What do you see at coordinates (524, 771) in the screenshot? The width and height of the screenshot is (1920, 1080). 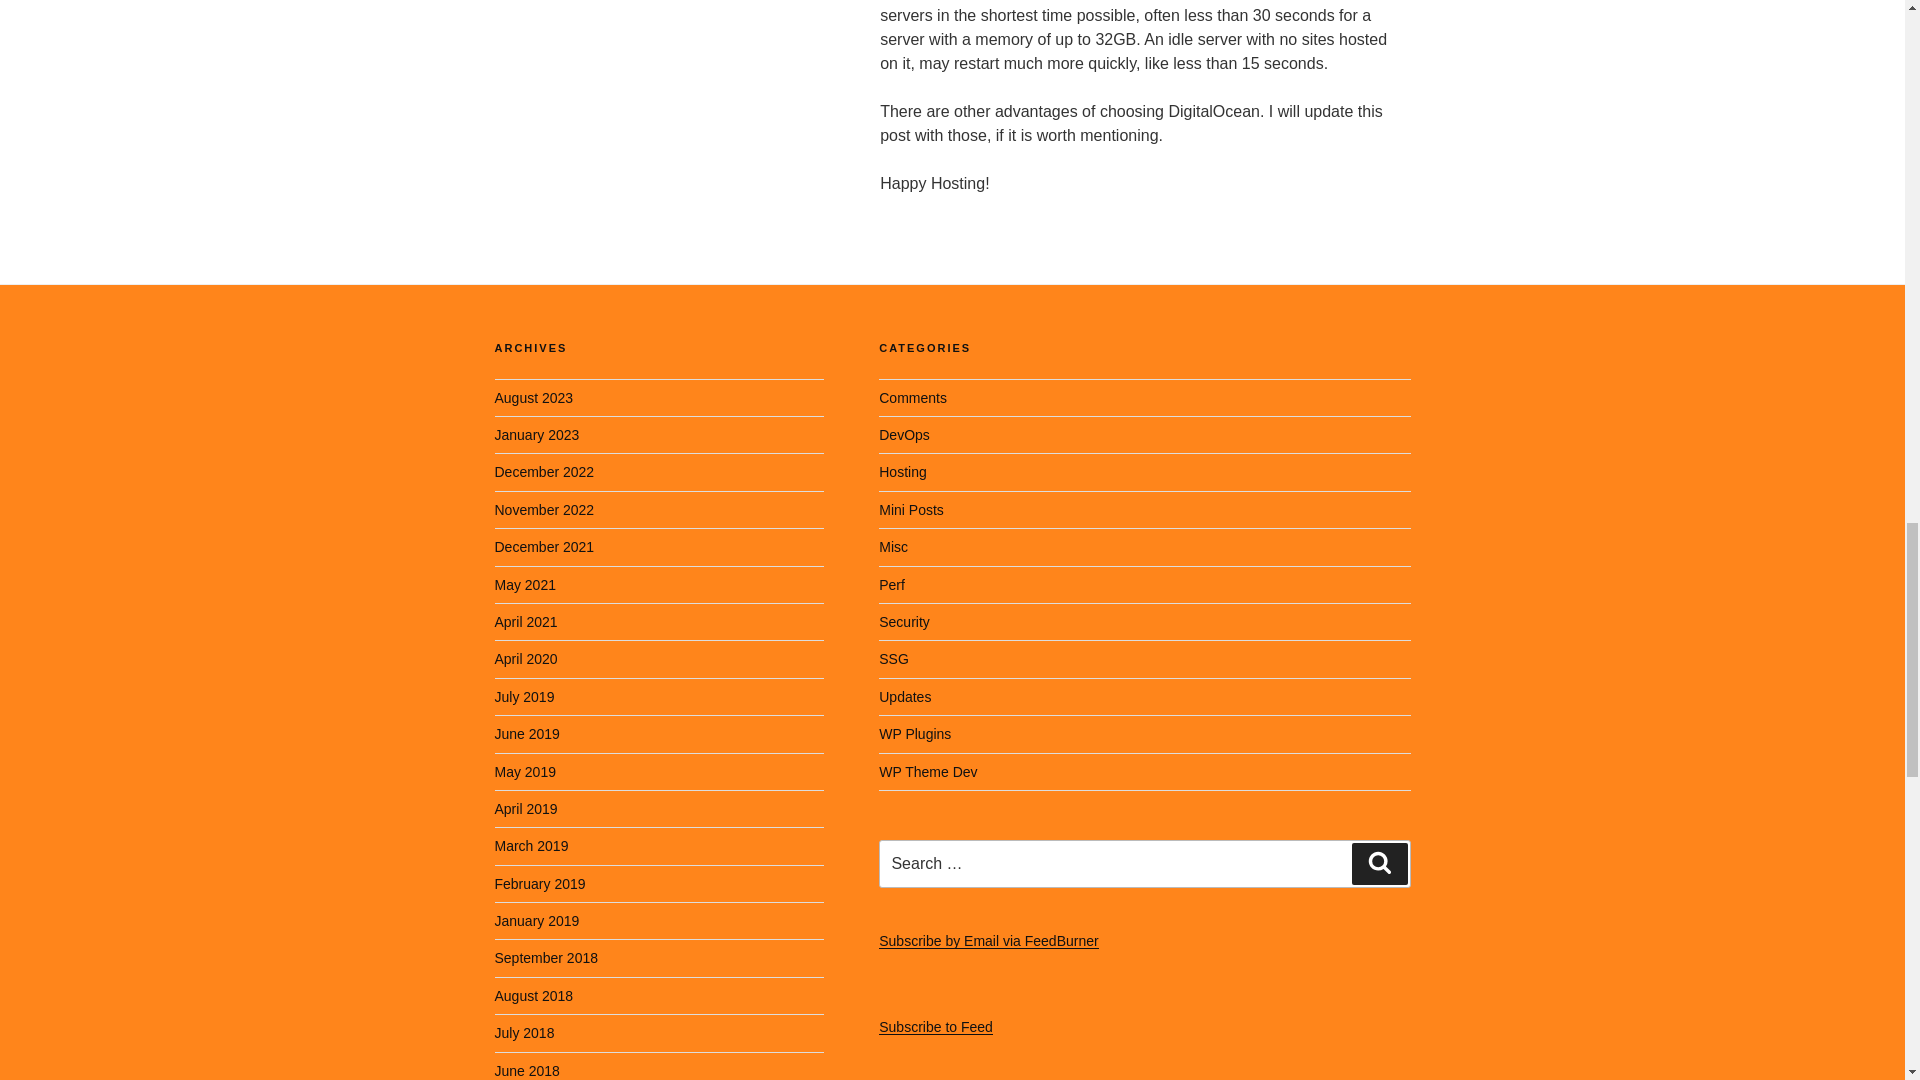 I see `May 2019` at bounding box center [524, 771].